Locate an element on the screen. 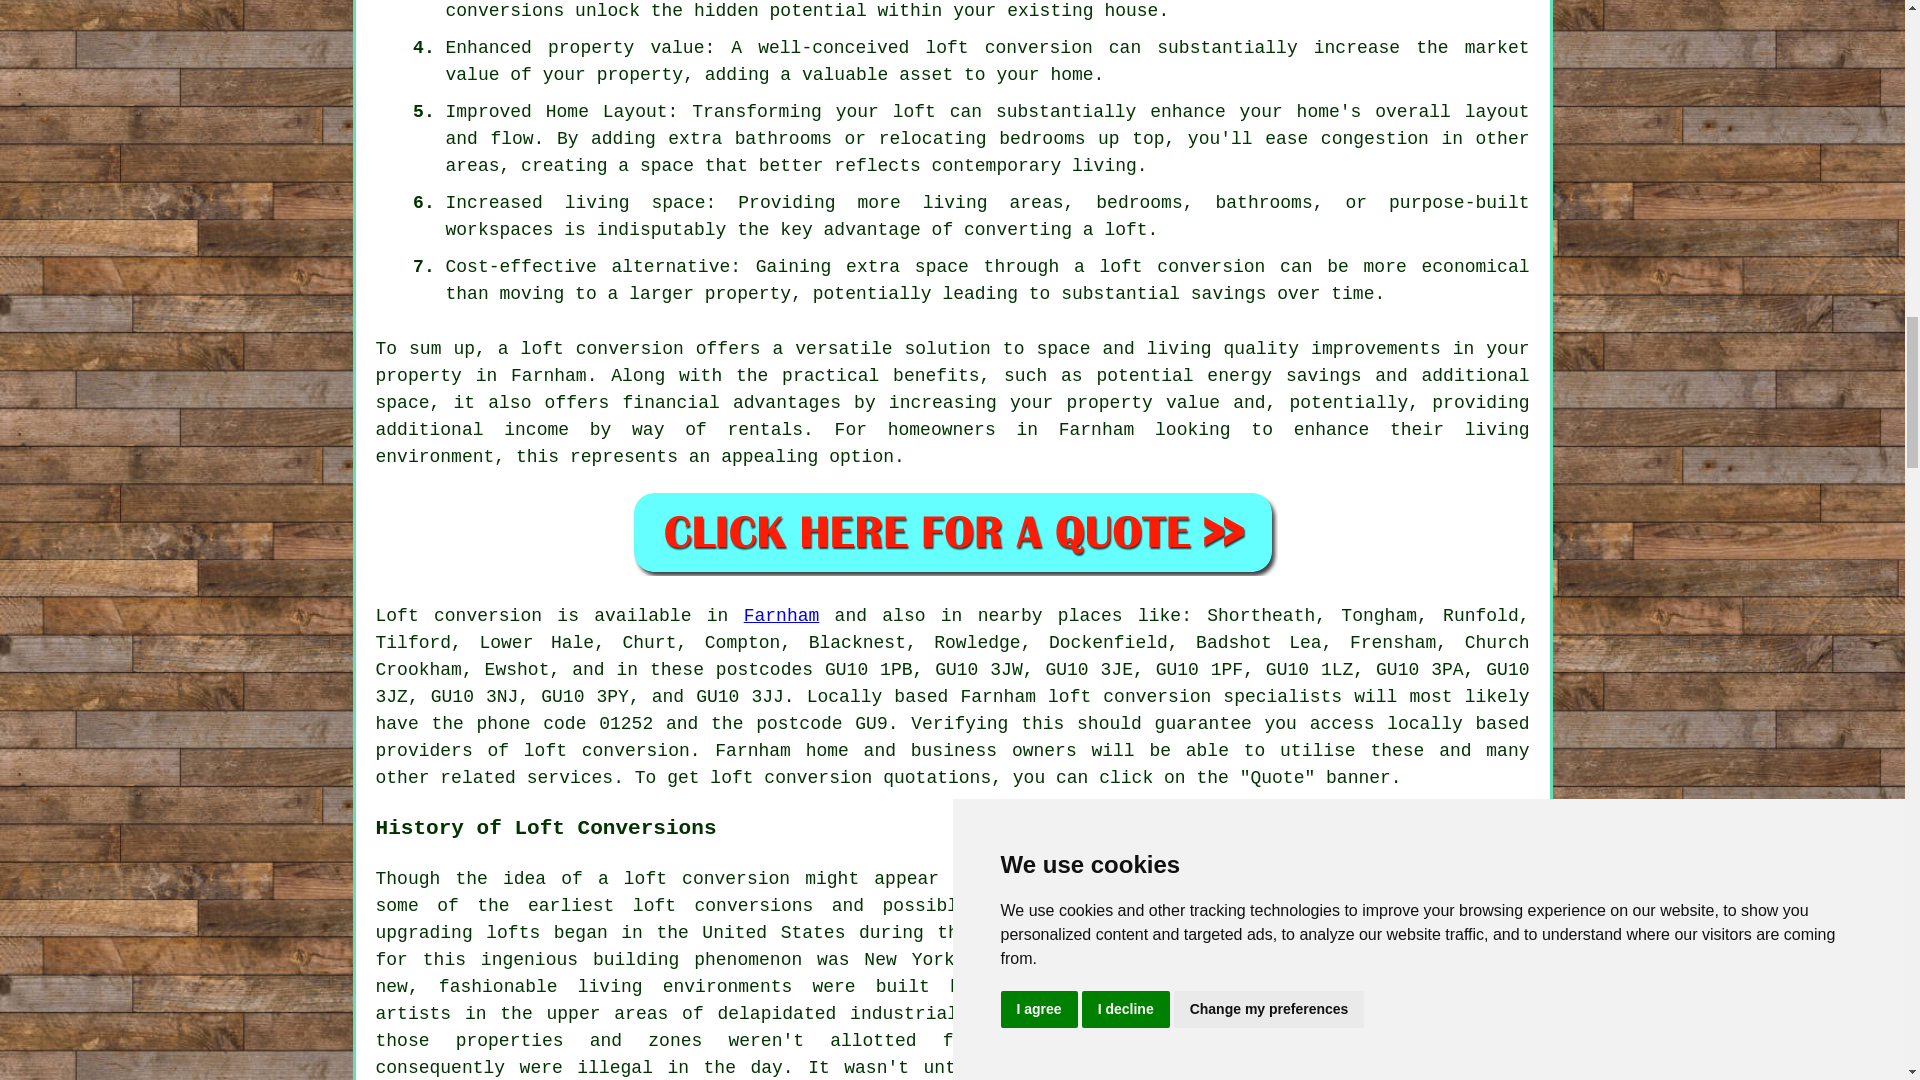 This screenshot has width=1920, height=1080. Converting Lofts Farnham Surrey is located at coordinates (1380, 963).